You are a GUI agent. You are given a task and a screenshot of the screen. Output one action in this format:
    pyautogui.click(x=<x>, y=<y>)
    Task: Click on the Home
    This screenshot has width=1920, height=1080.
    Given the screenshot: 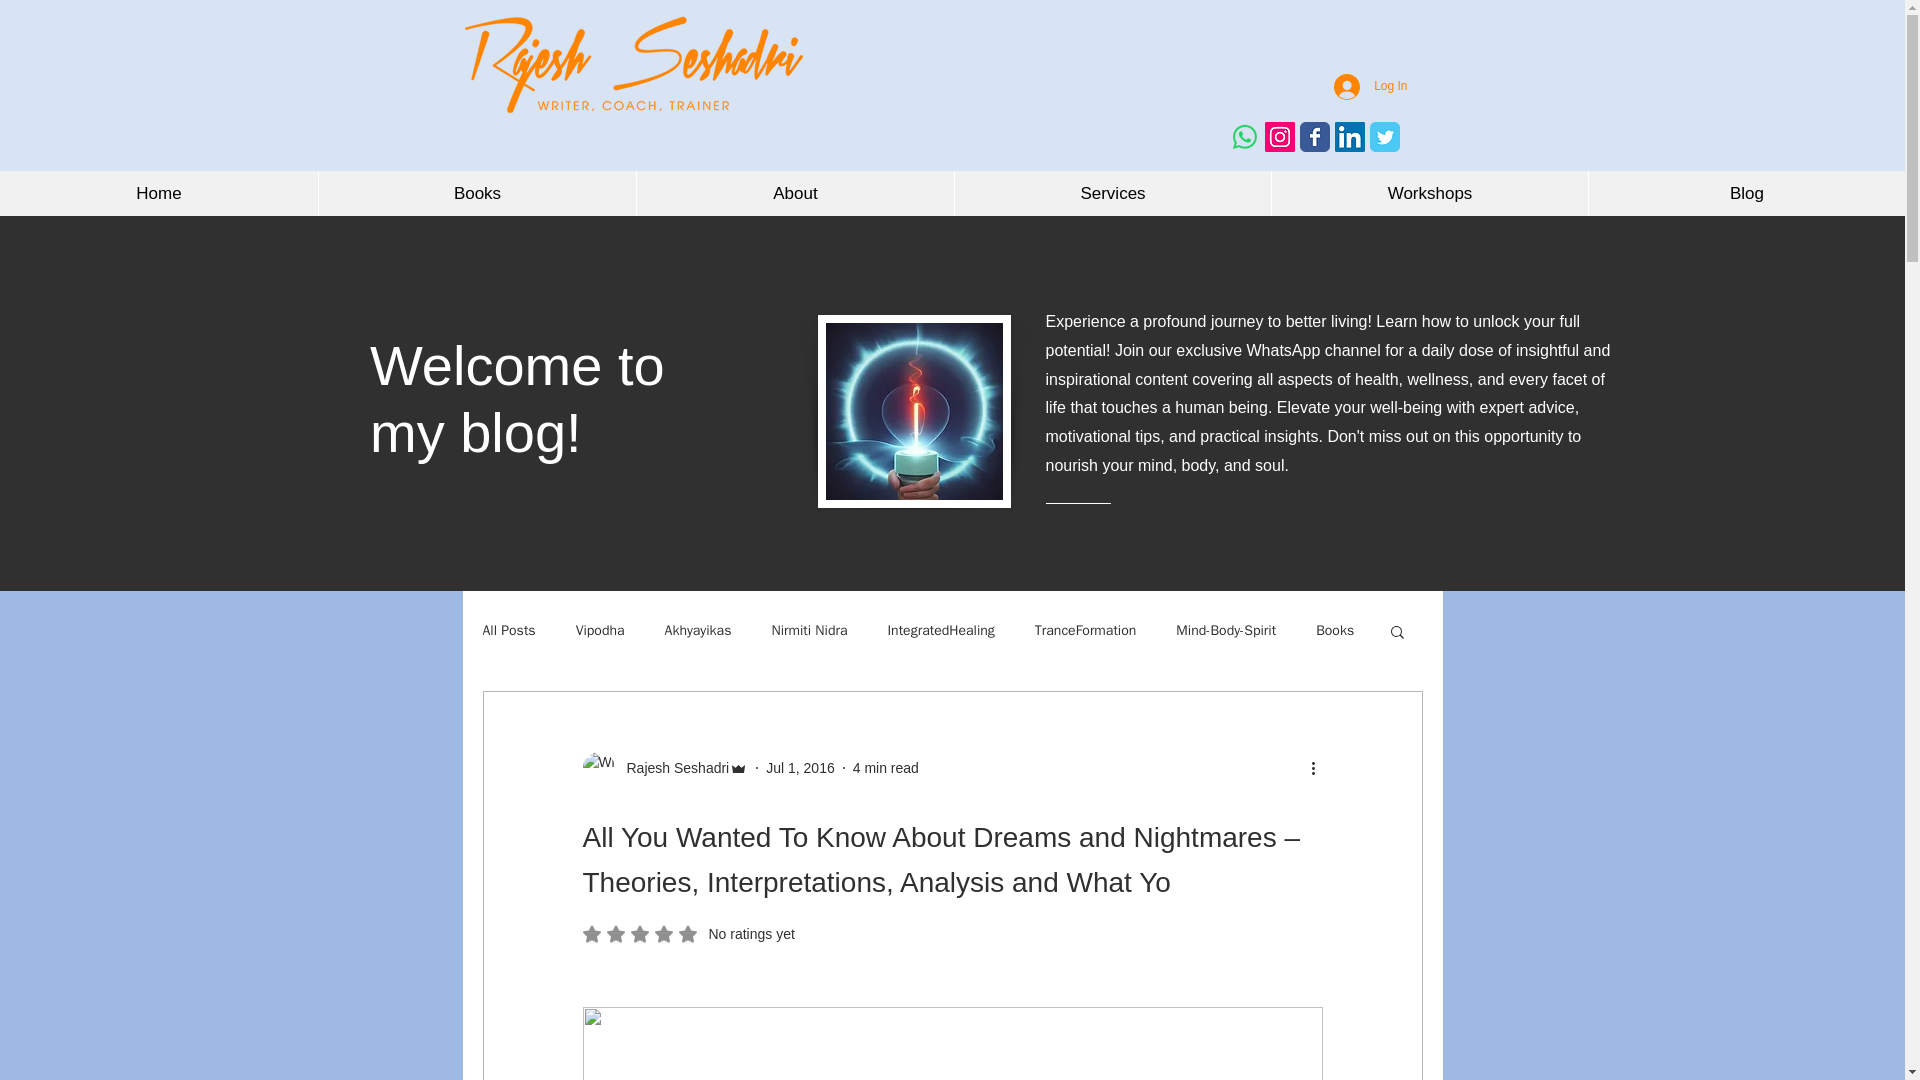 What is the action you would take?
    pyautogui.click(x=159, y=193)
    